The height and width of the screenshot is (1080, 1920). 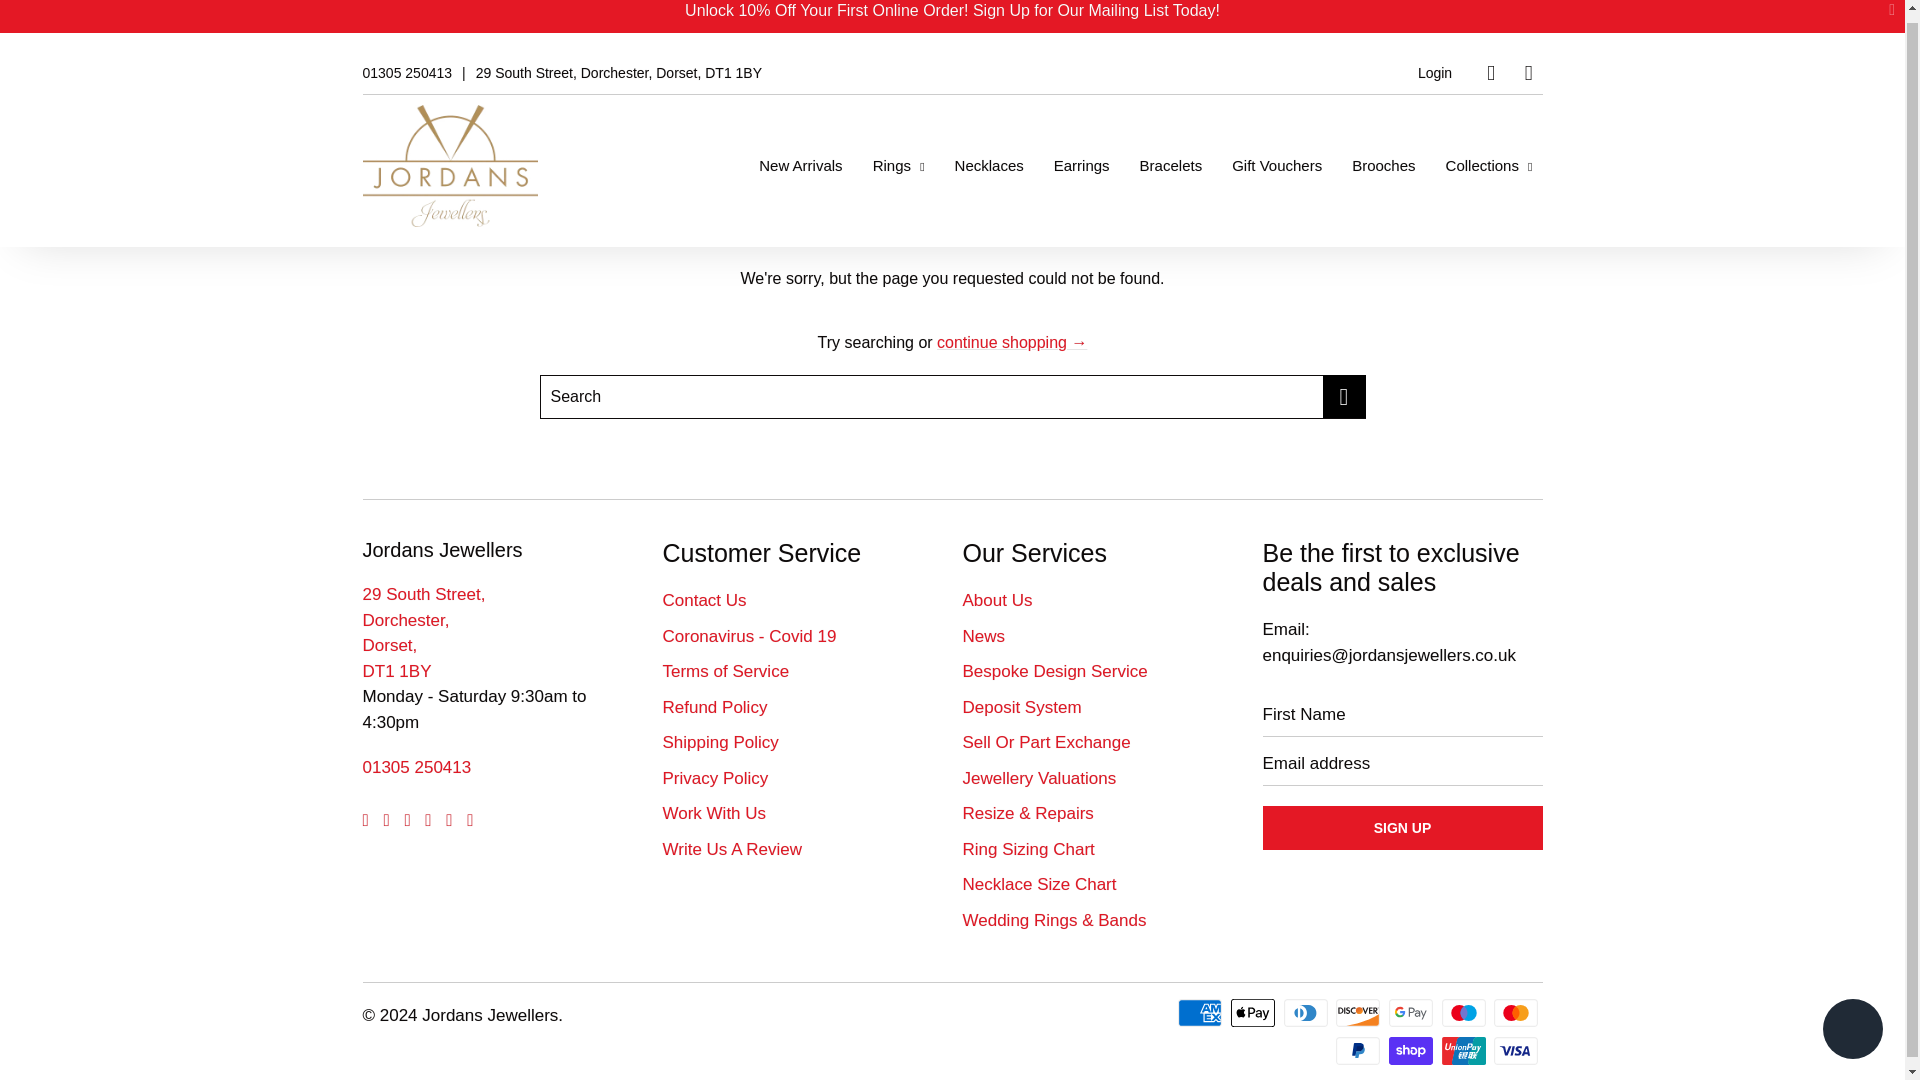 I want to click on Diners Club, so click(x=1308, y=1012).